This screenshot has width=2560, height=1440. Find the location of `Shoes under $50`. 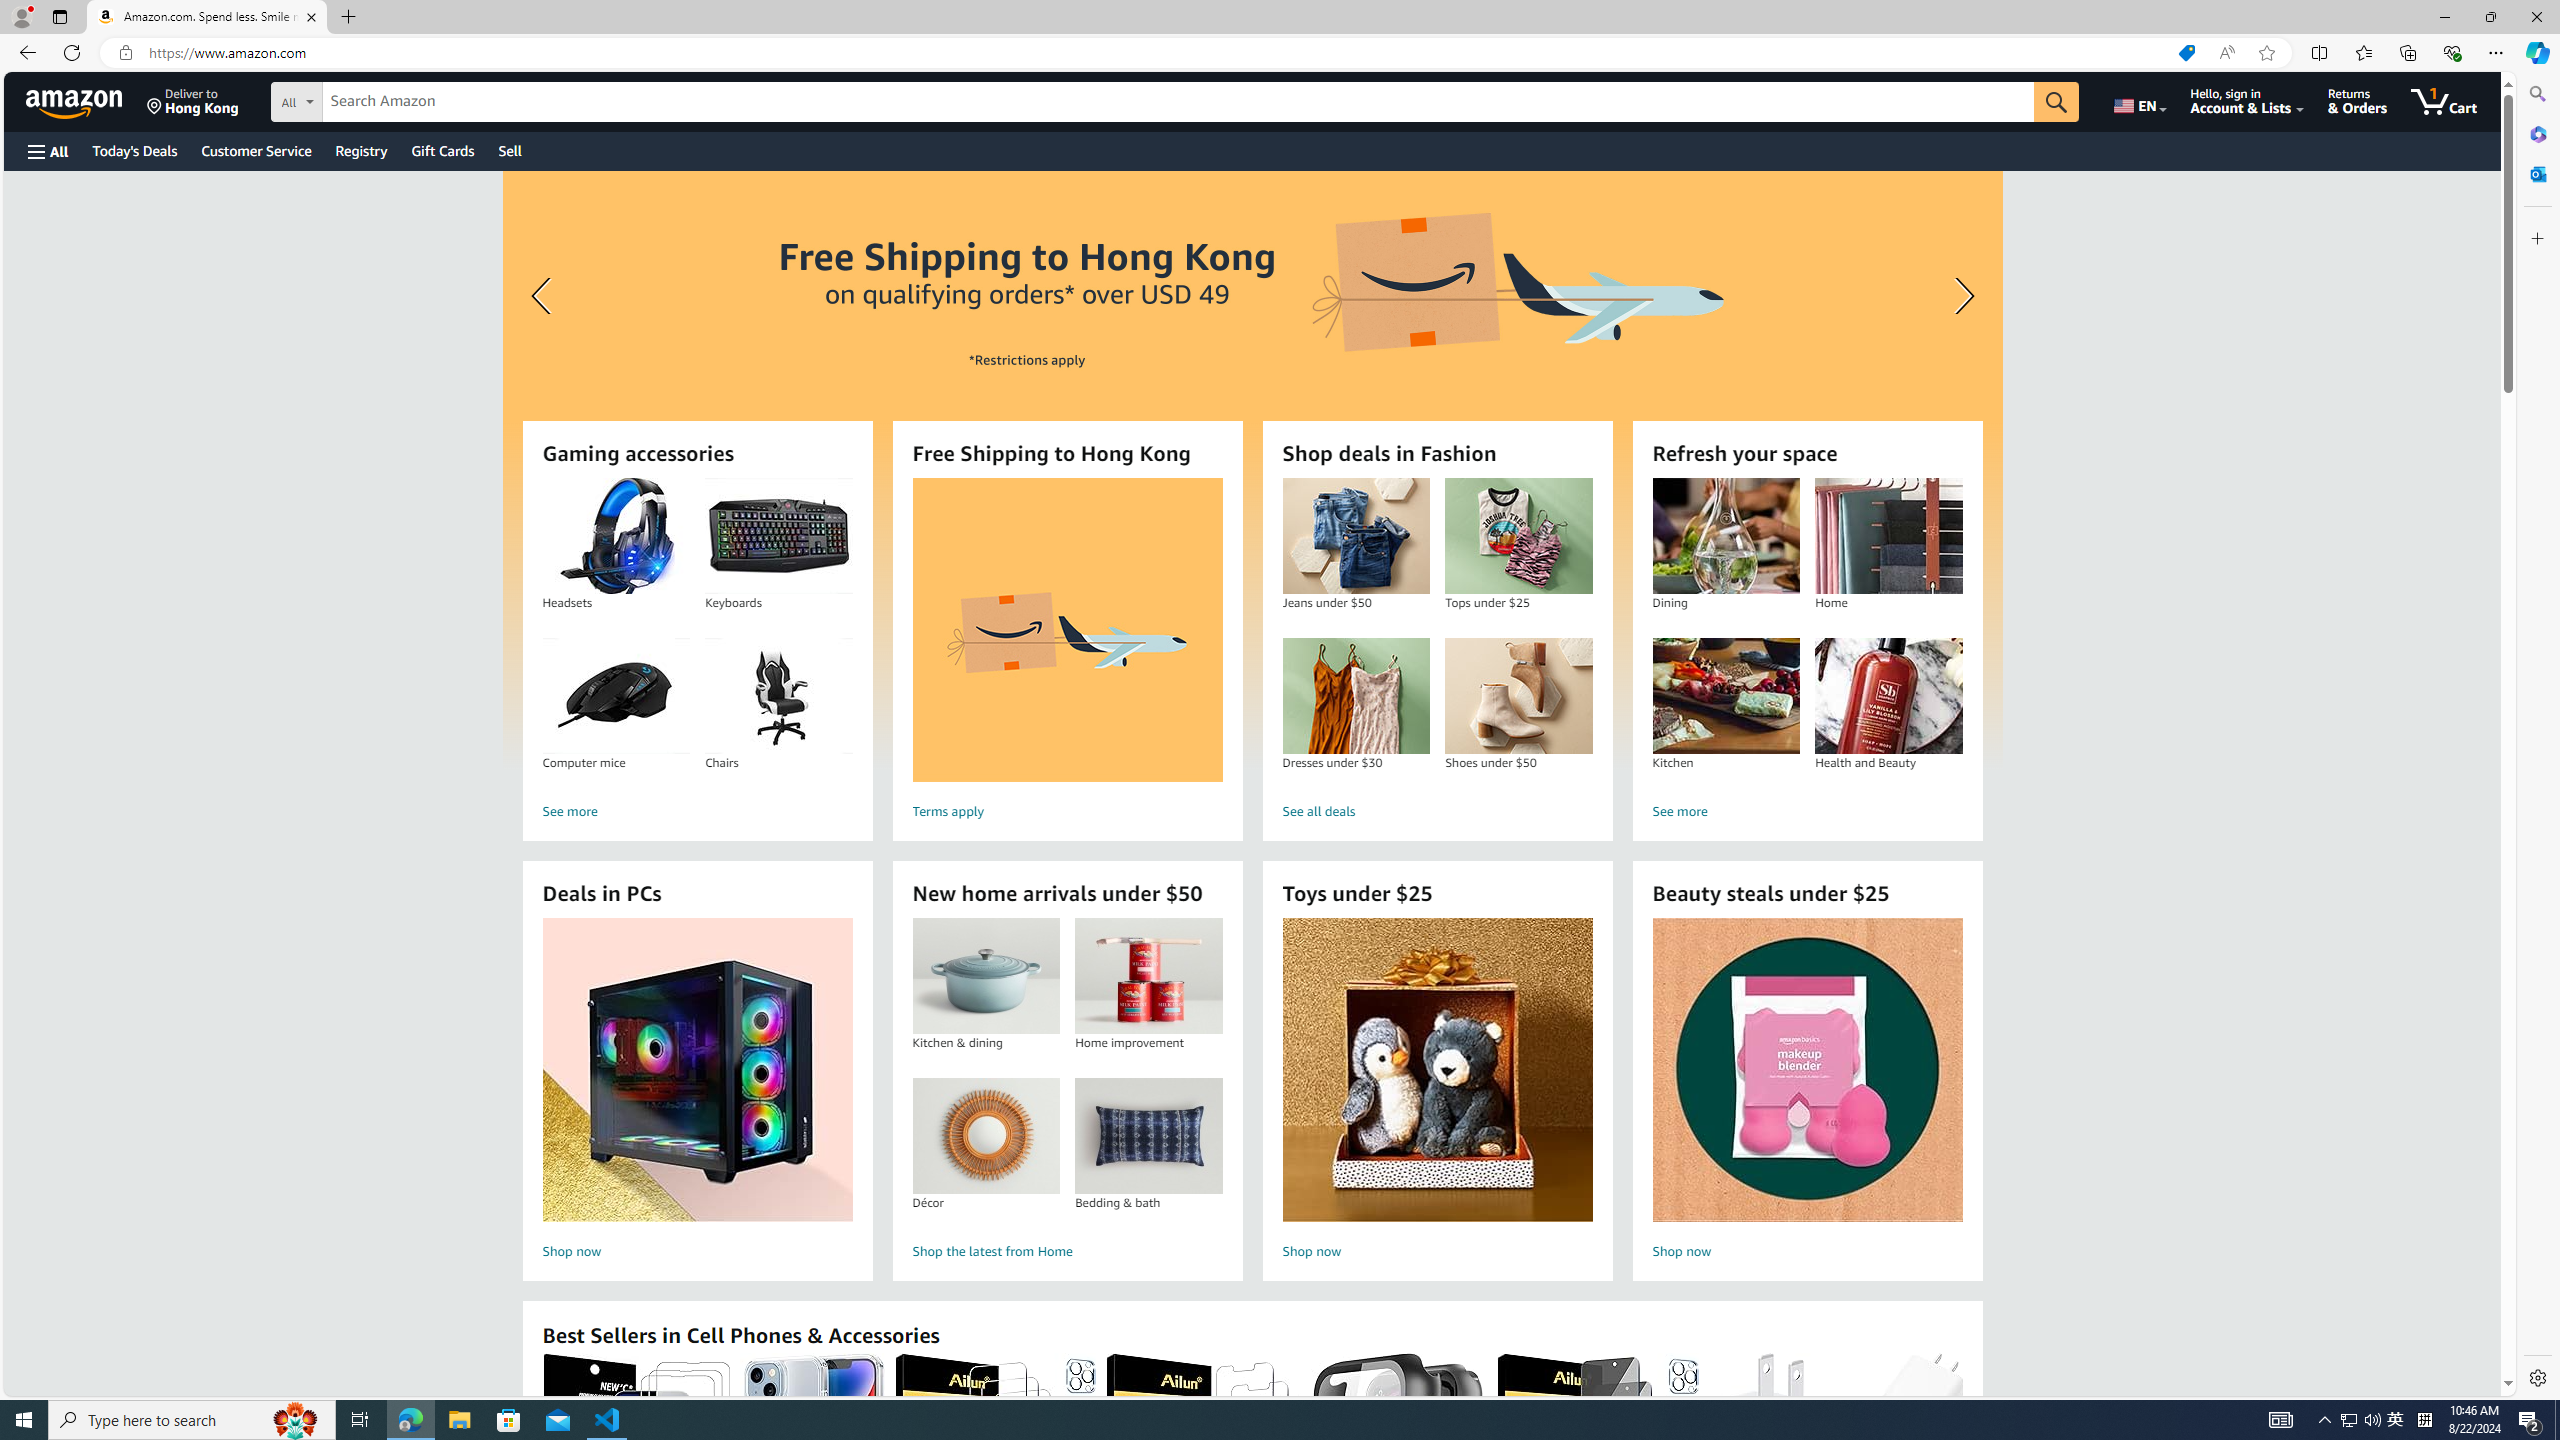

Shoes under $50 is located at coordinates (1518, 696).